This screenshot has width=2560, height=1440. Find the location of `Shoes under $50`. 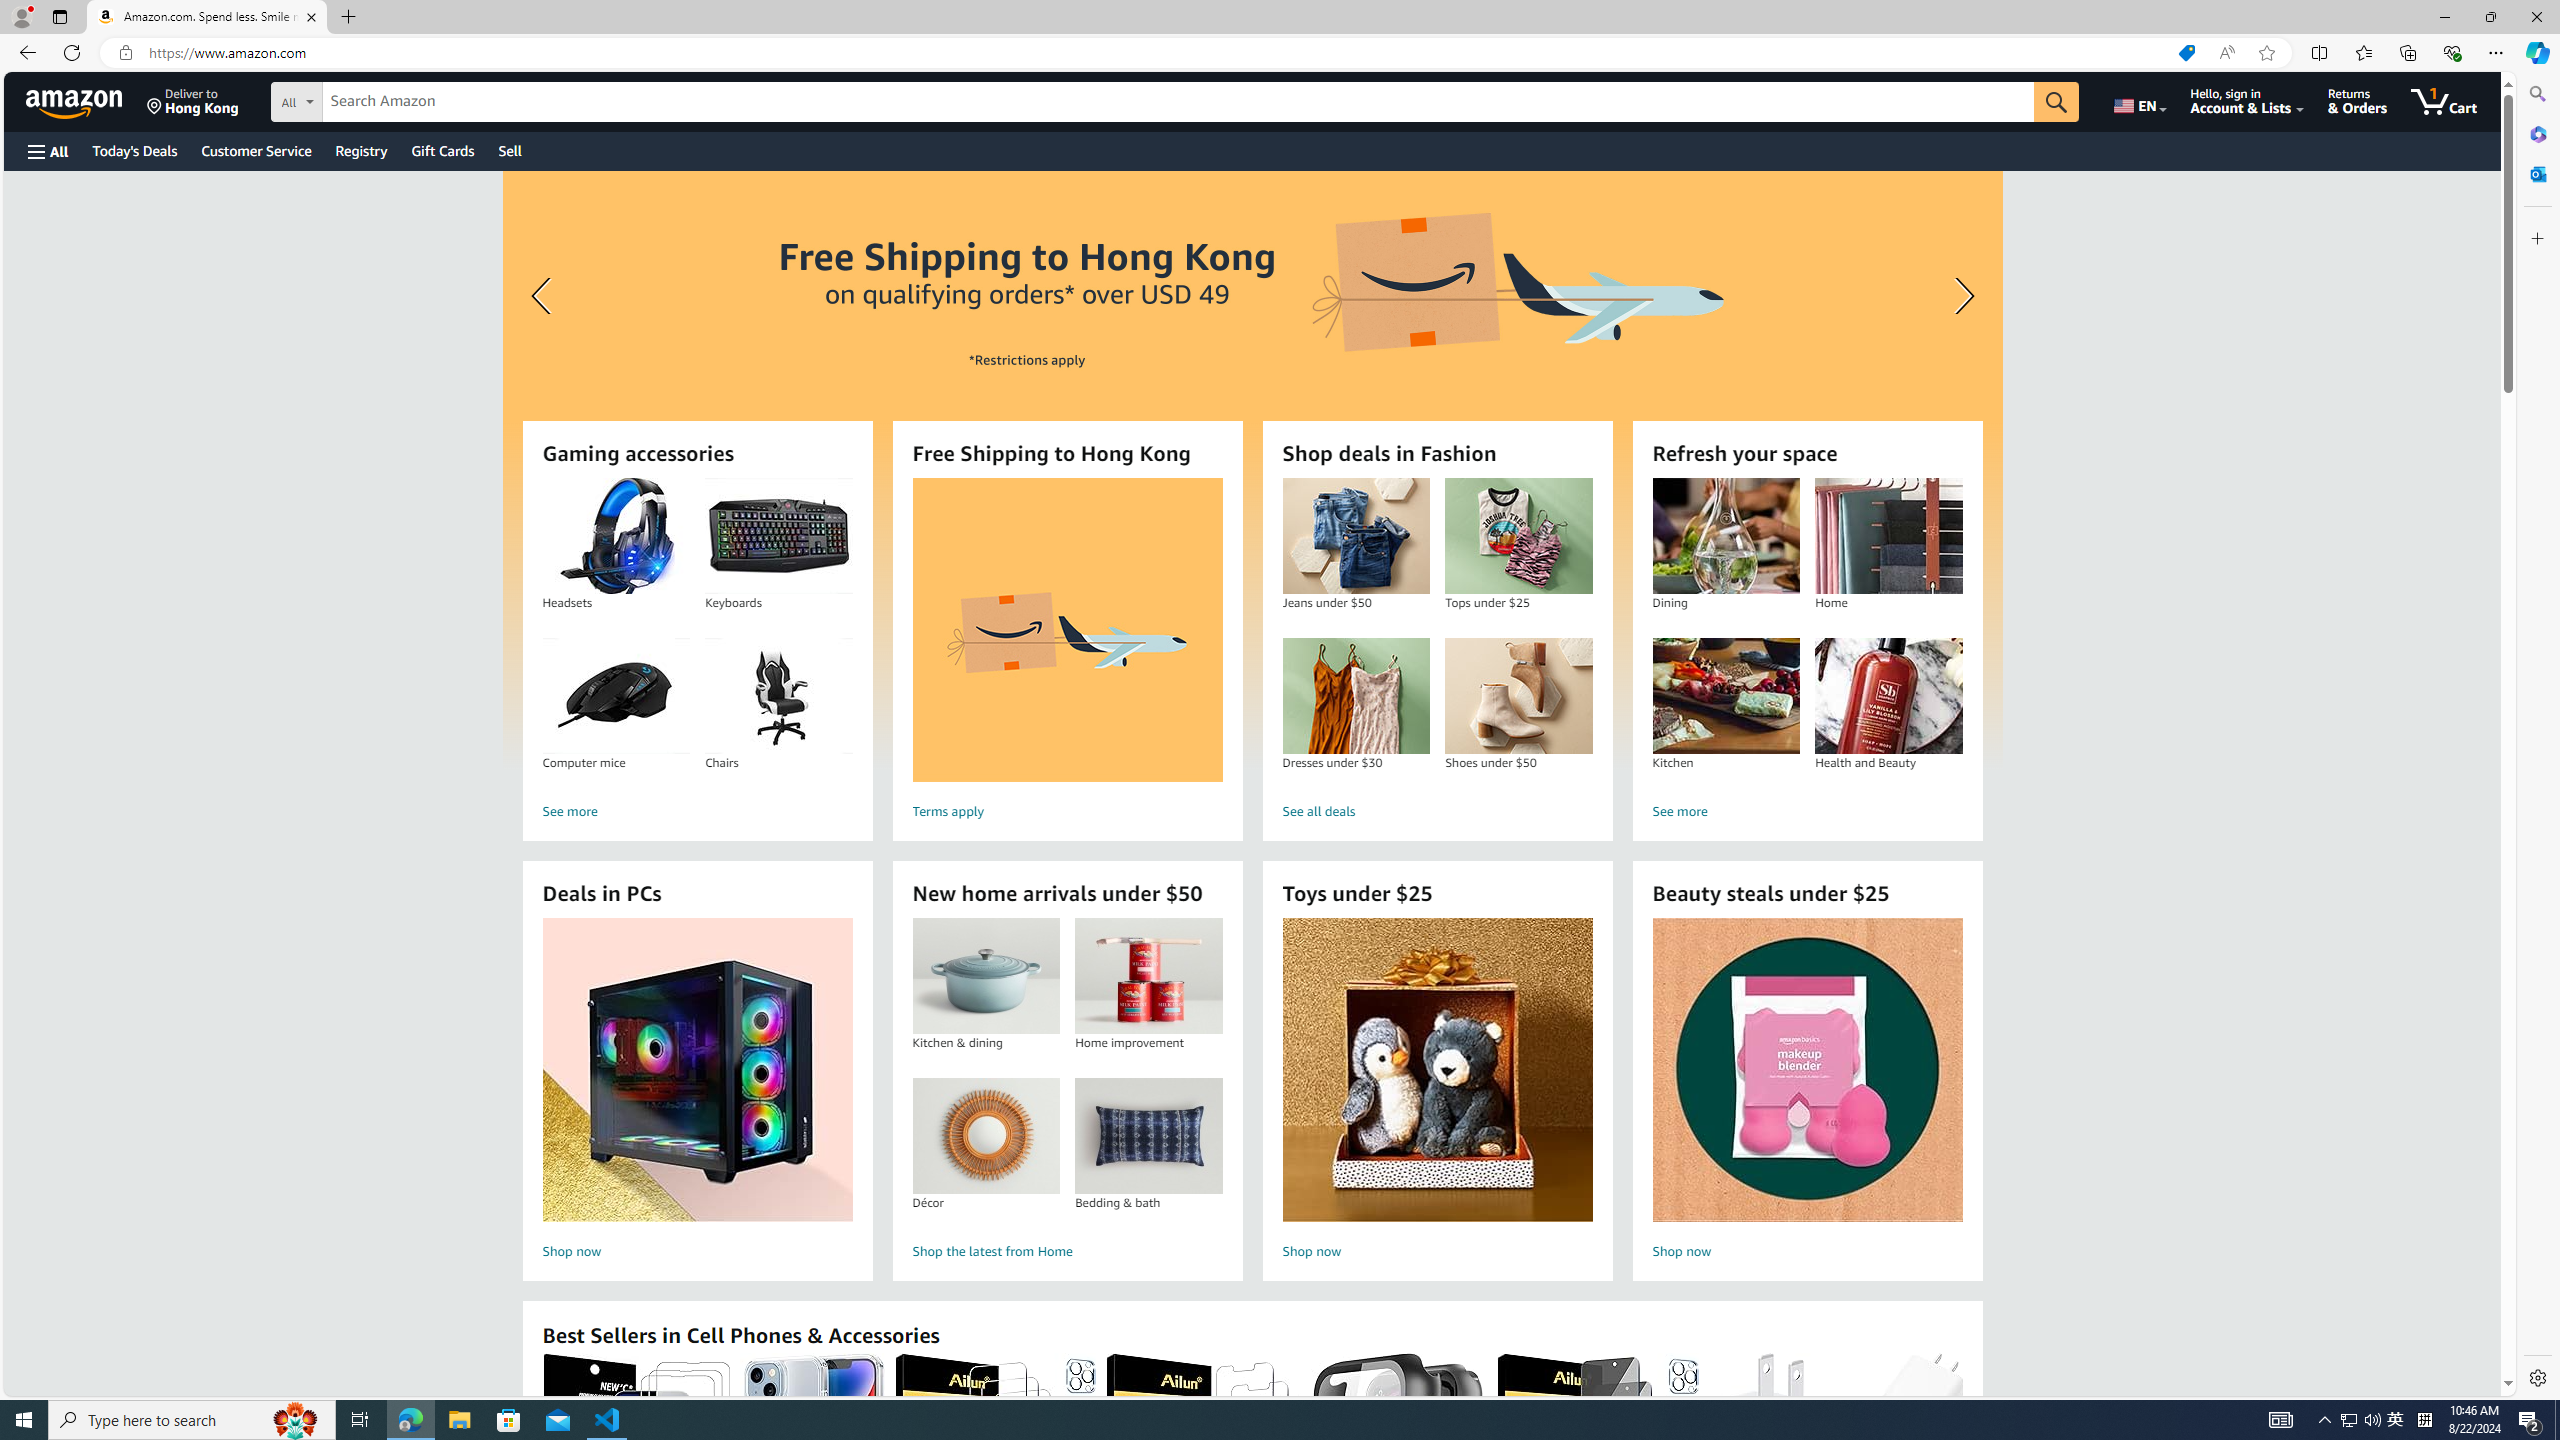

Shoes under $50 is located at coordinates (1518, 696).